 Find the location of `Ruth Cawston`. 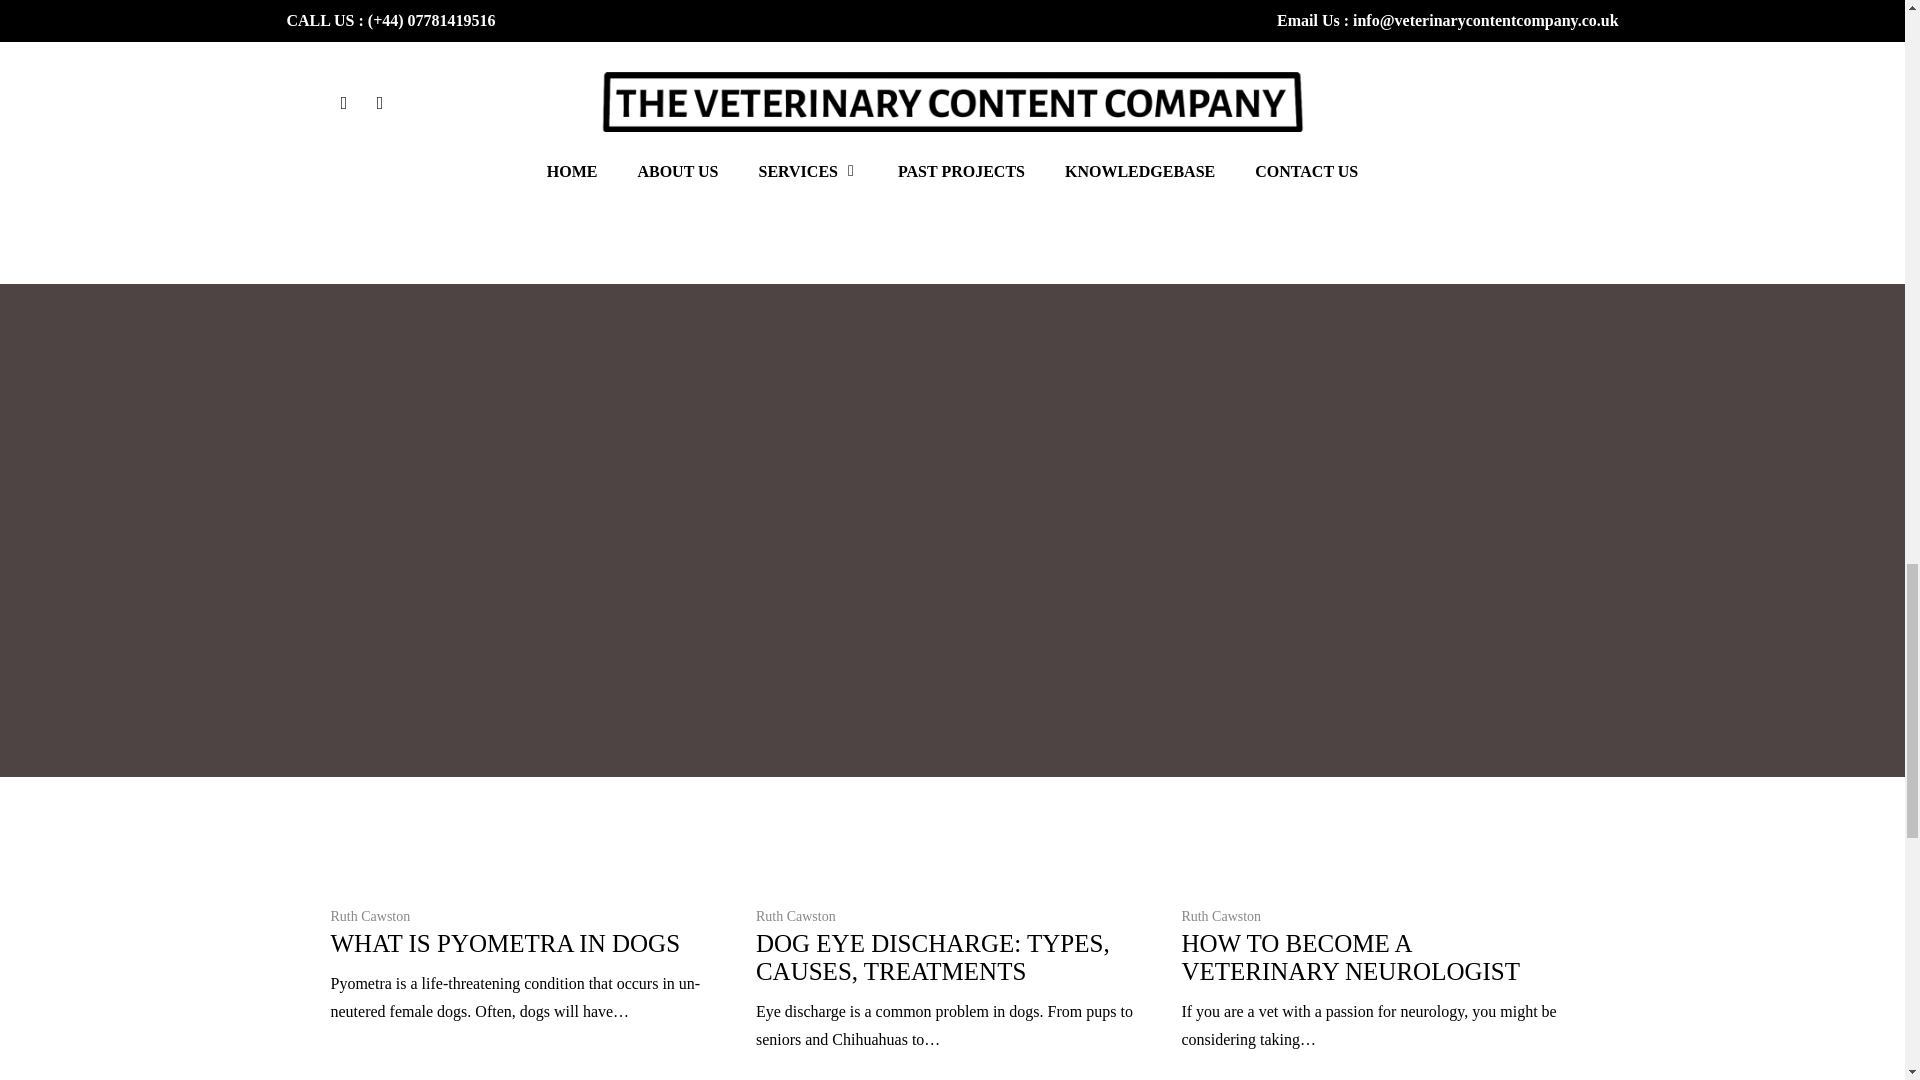

Ruth Cawston is located at coordinates (1220, 916).